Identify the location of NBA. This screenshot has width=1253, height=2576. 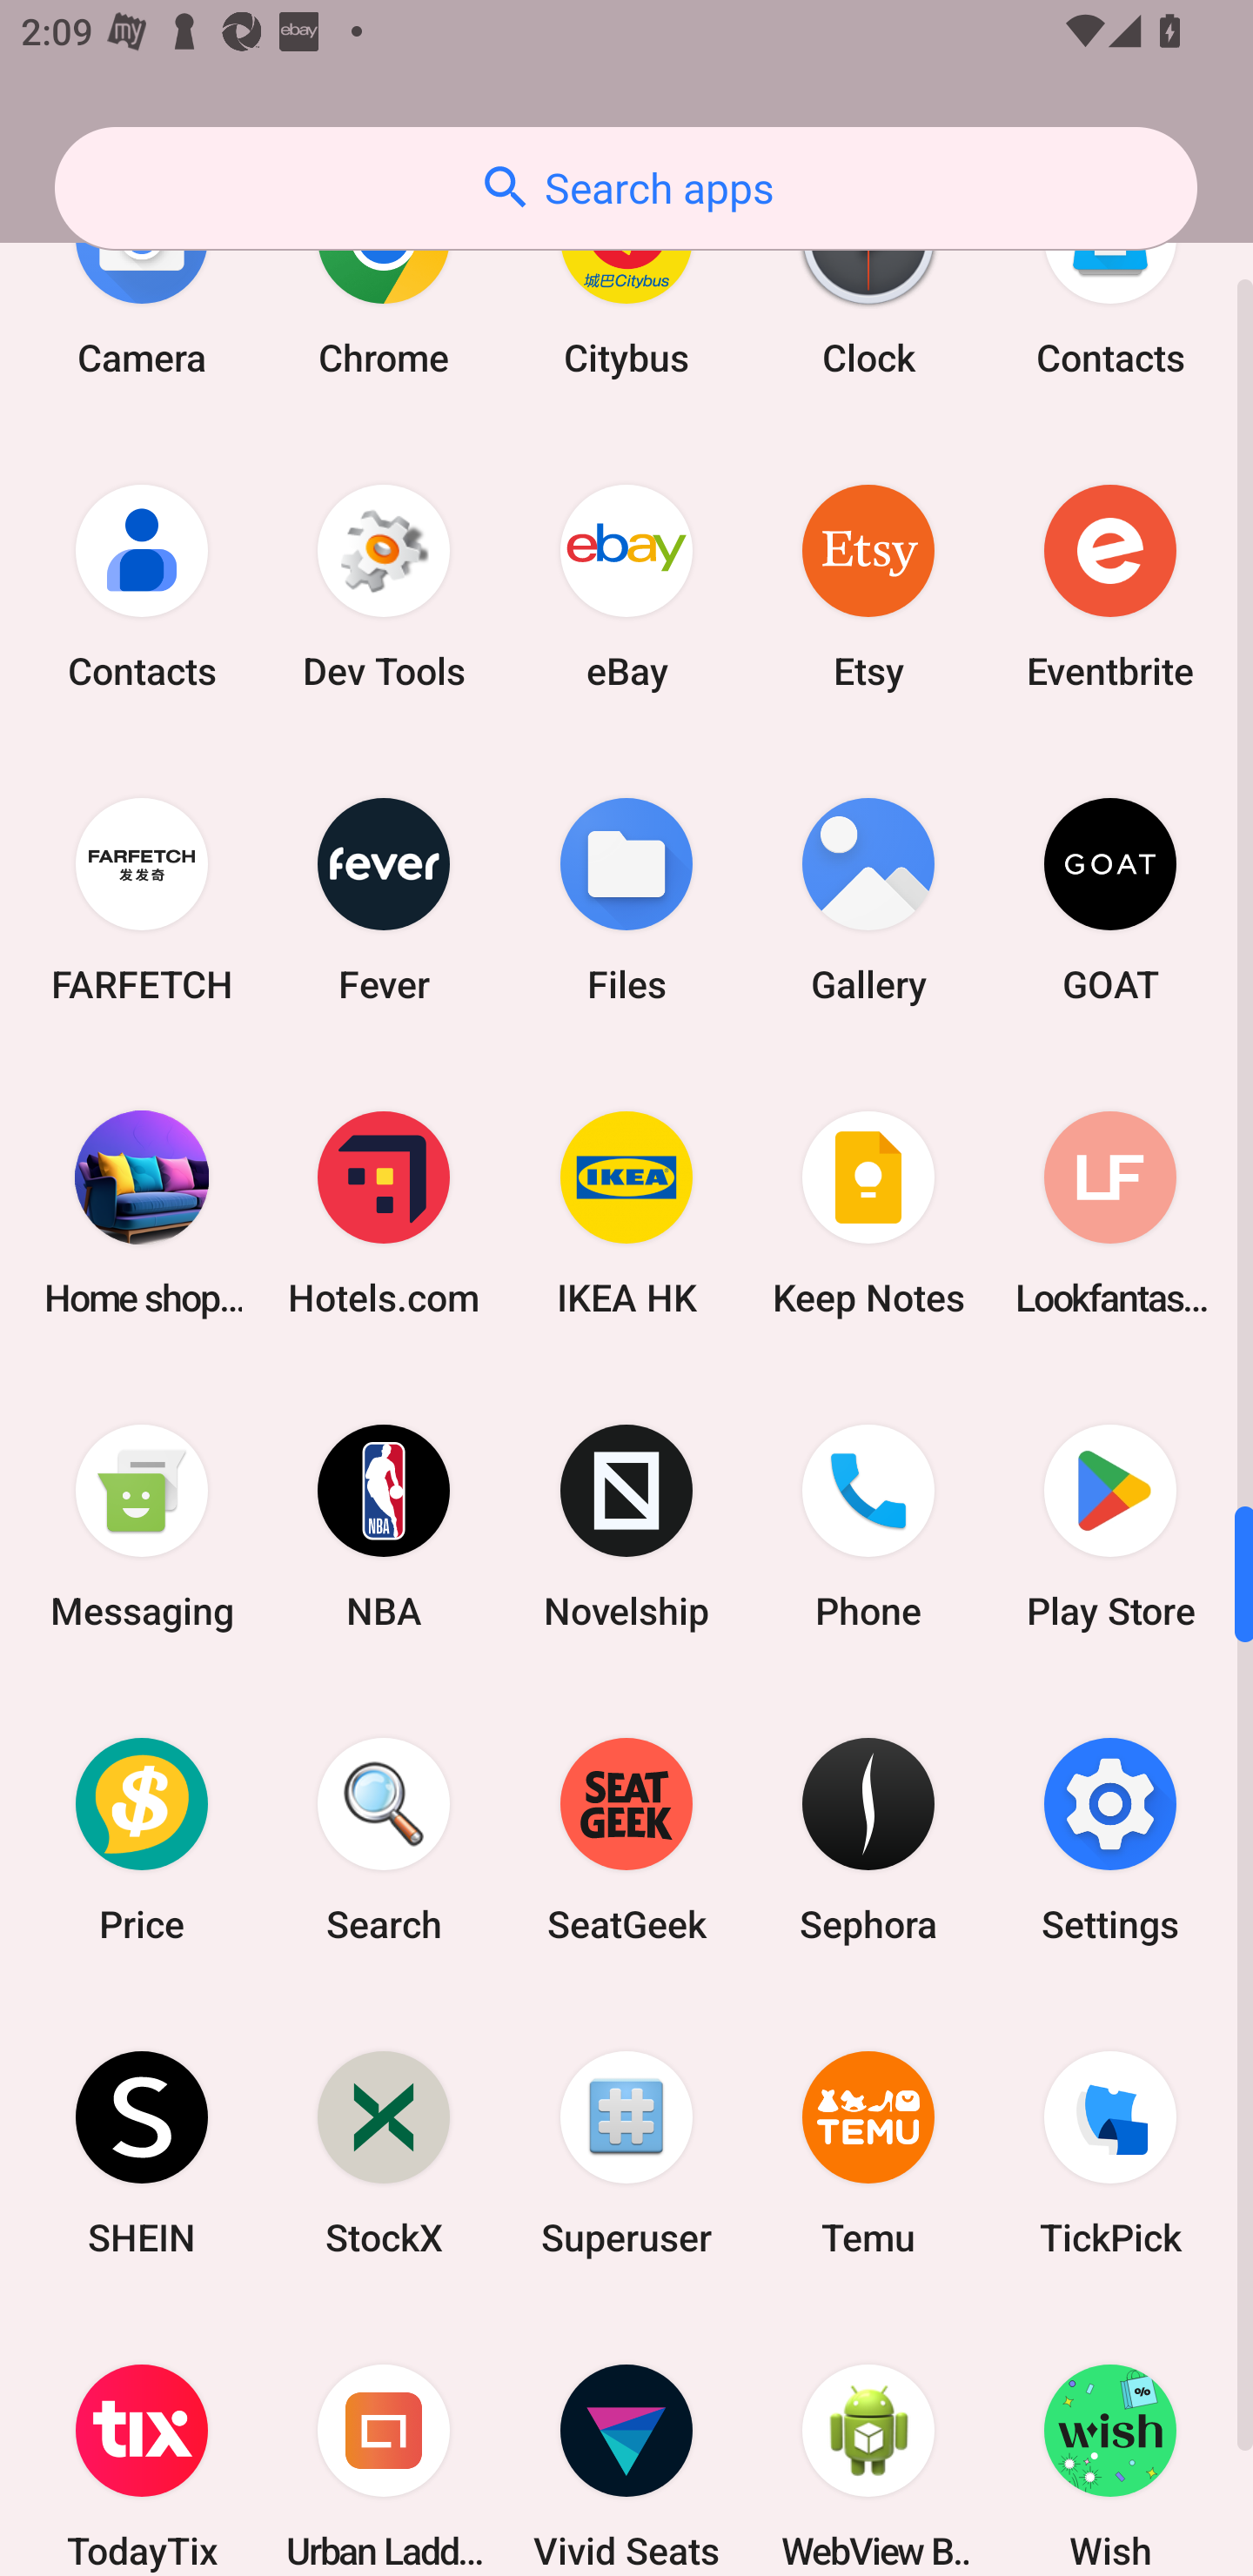
(384, 1526).